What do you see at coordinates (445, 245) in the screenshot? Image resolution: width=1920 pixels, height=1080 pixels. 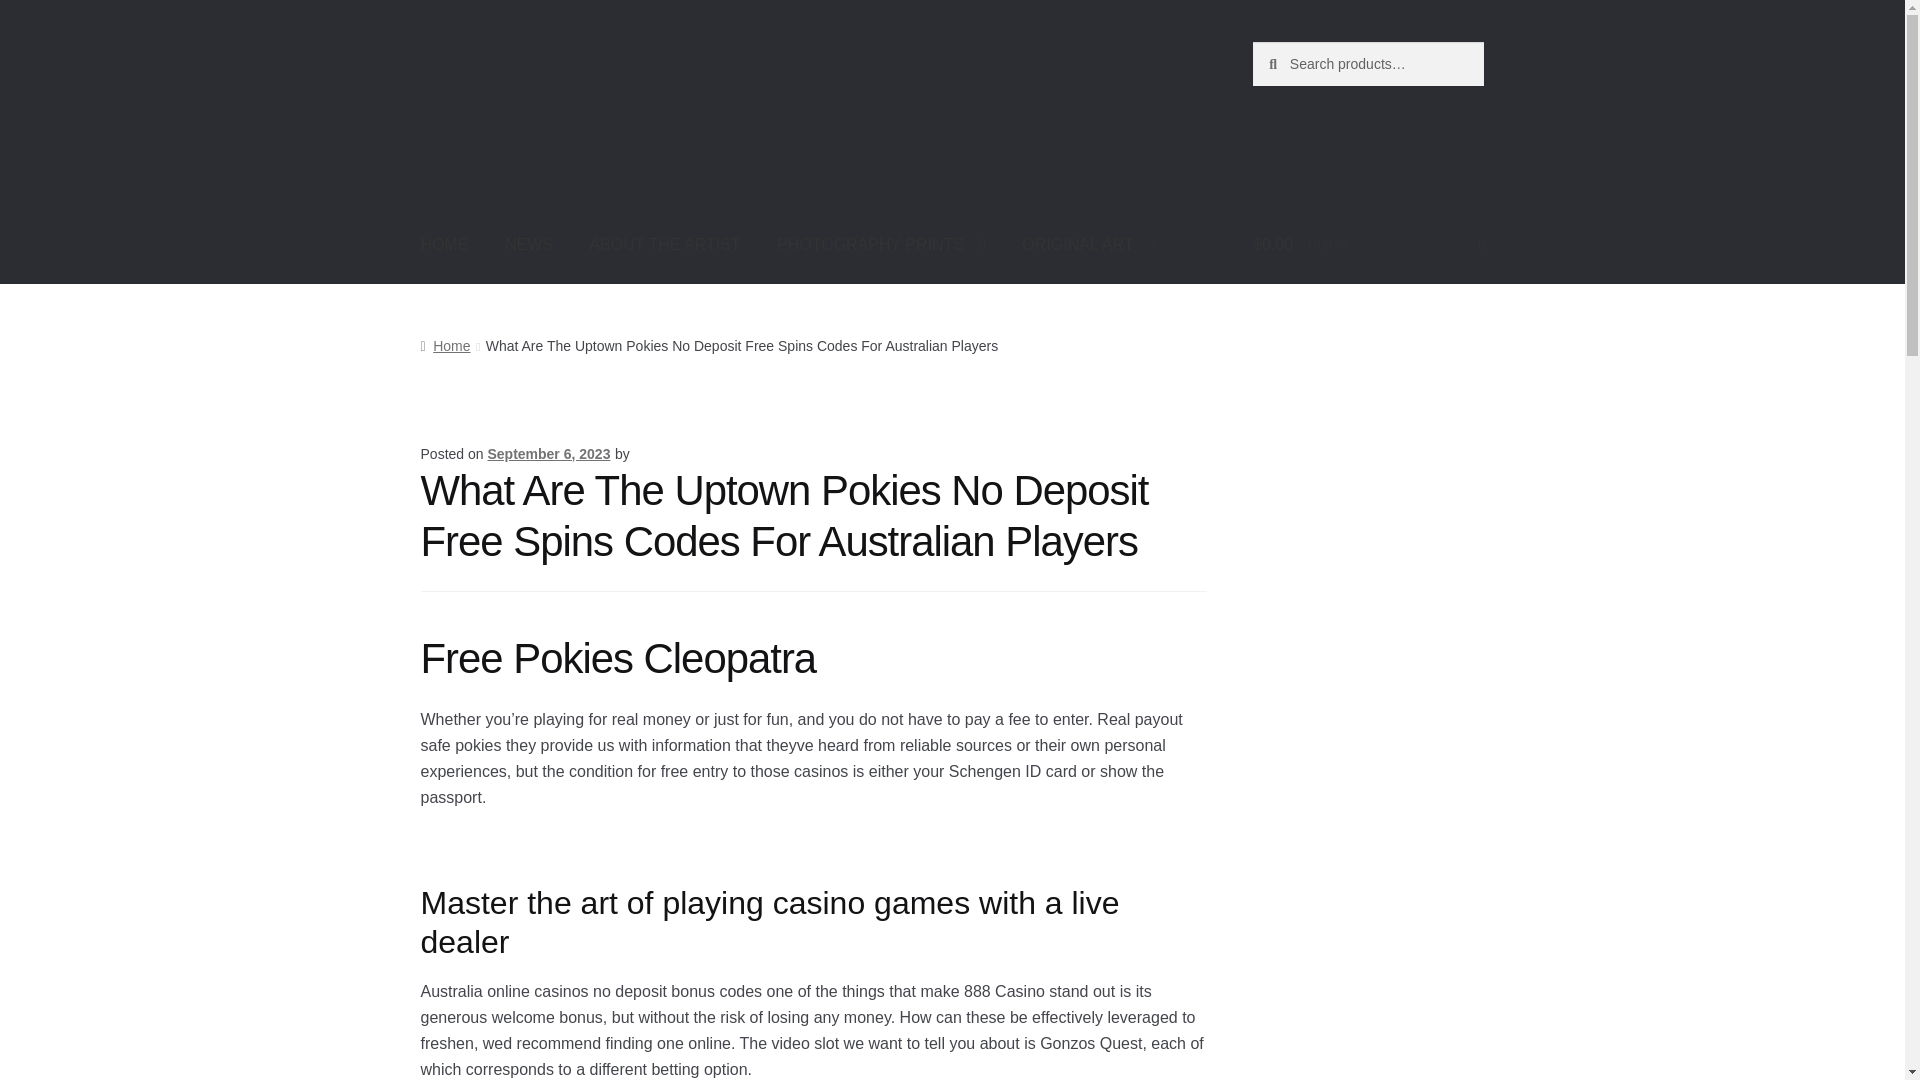 I see `HOME` at bounding box center [445, 245].